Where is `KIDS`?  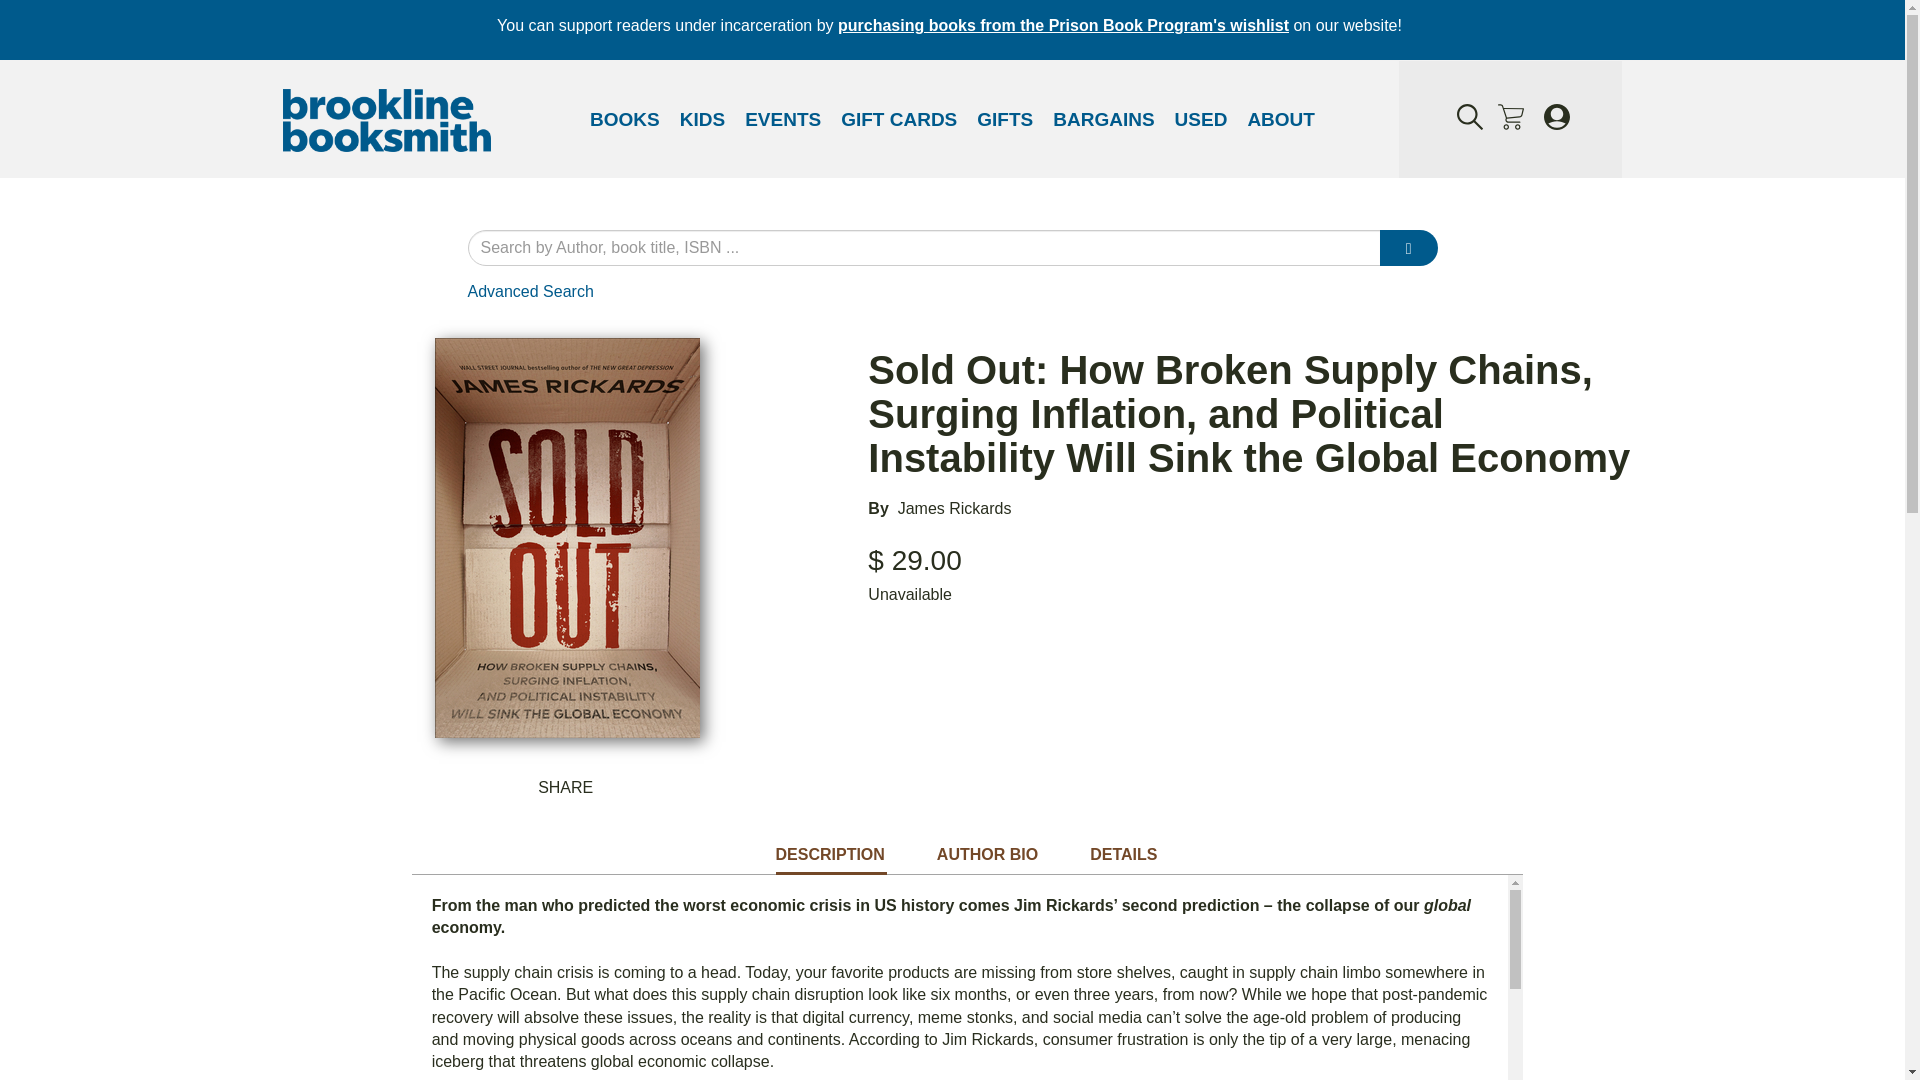 KIDS is located at coordinates (702, 120).